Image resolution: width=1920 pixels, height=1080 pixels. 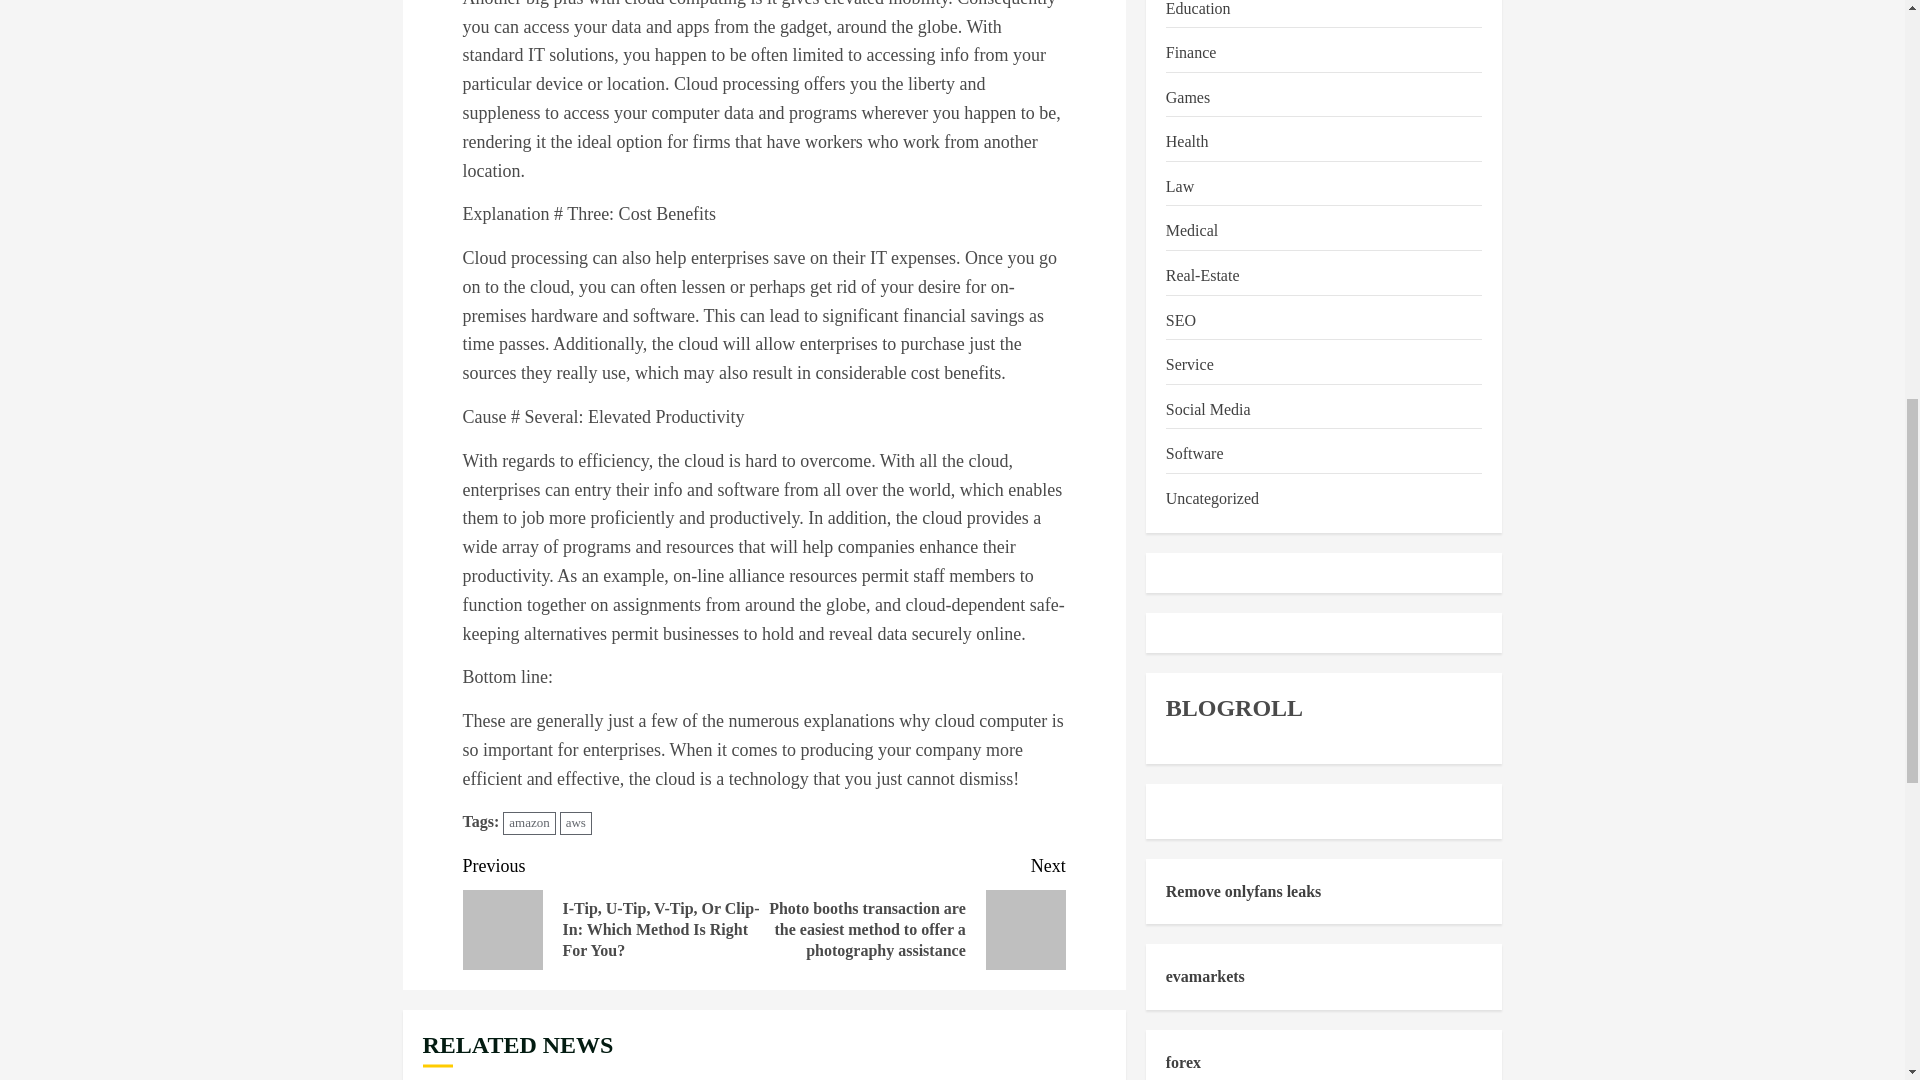 I want to click on Education, so click(x=1198, y=11).